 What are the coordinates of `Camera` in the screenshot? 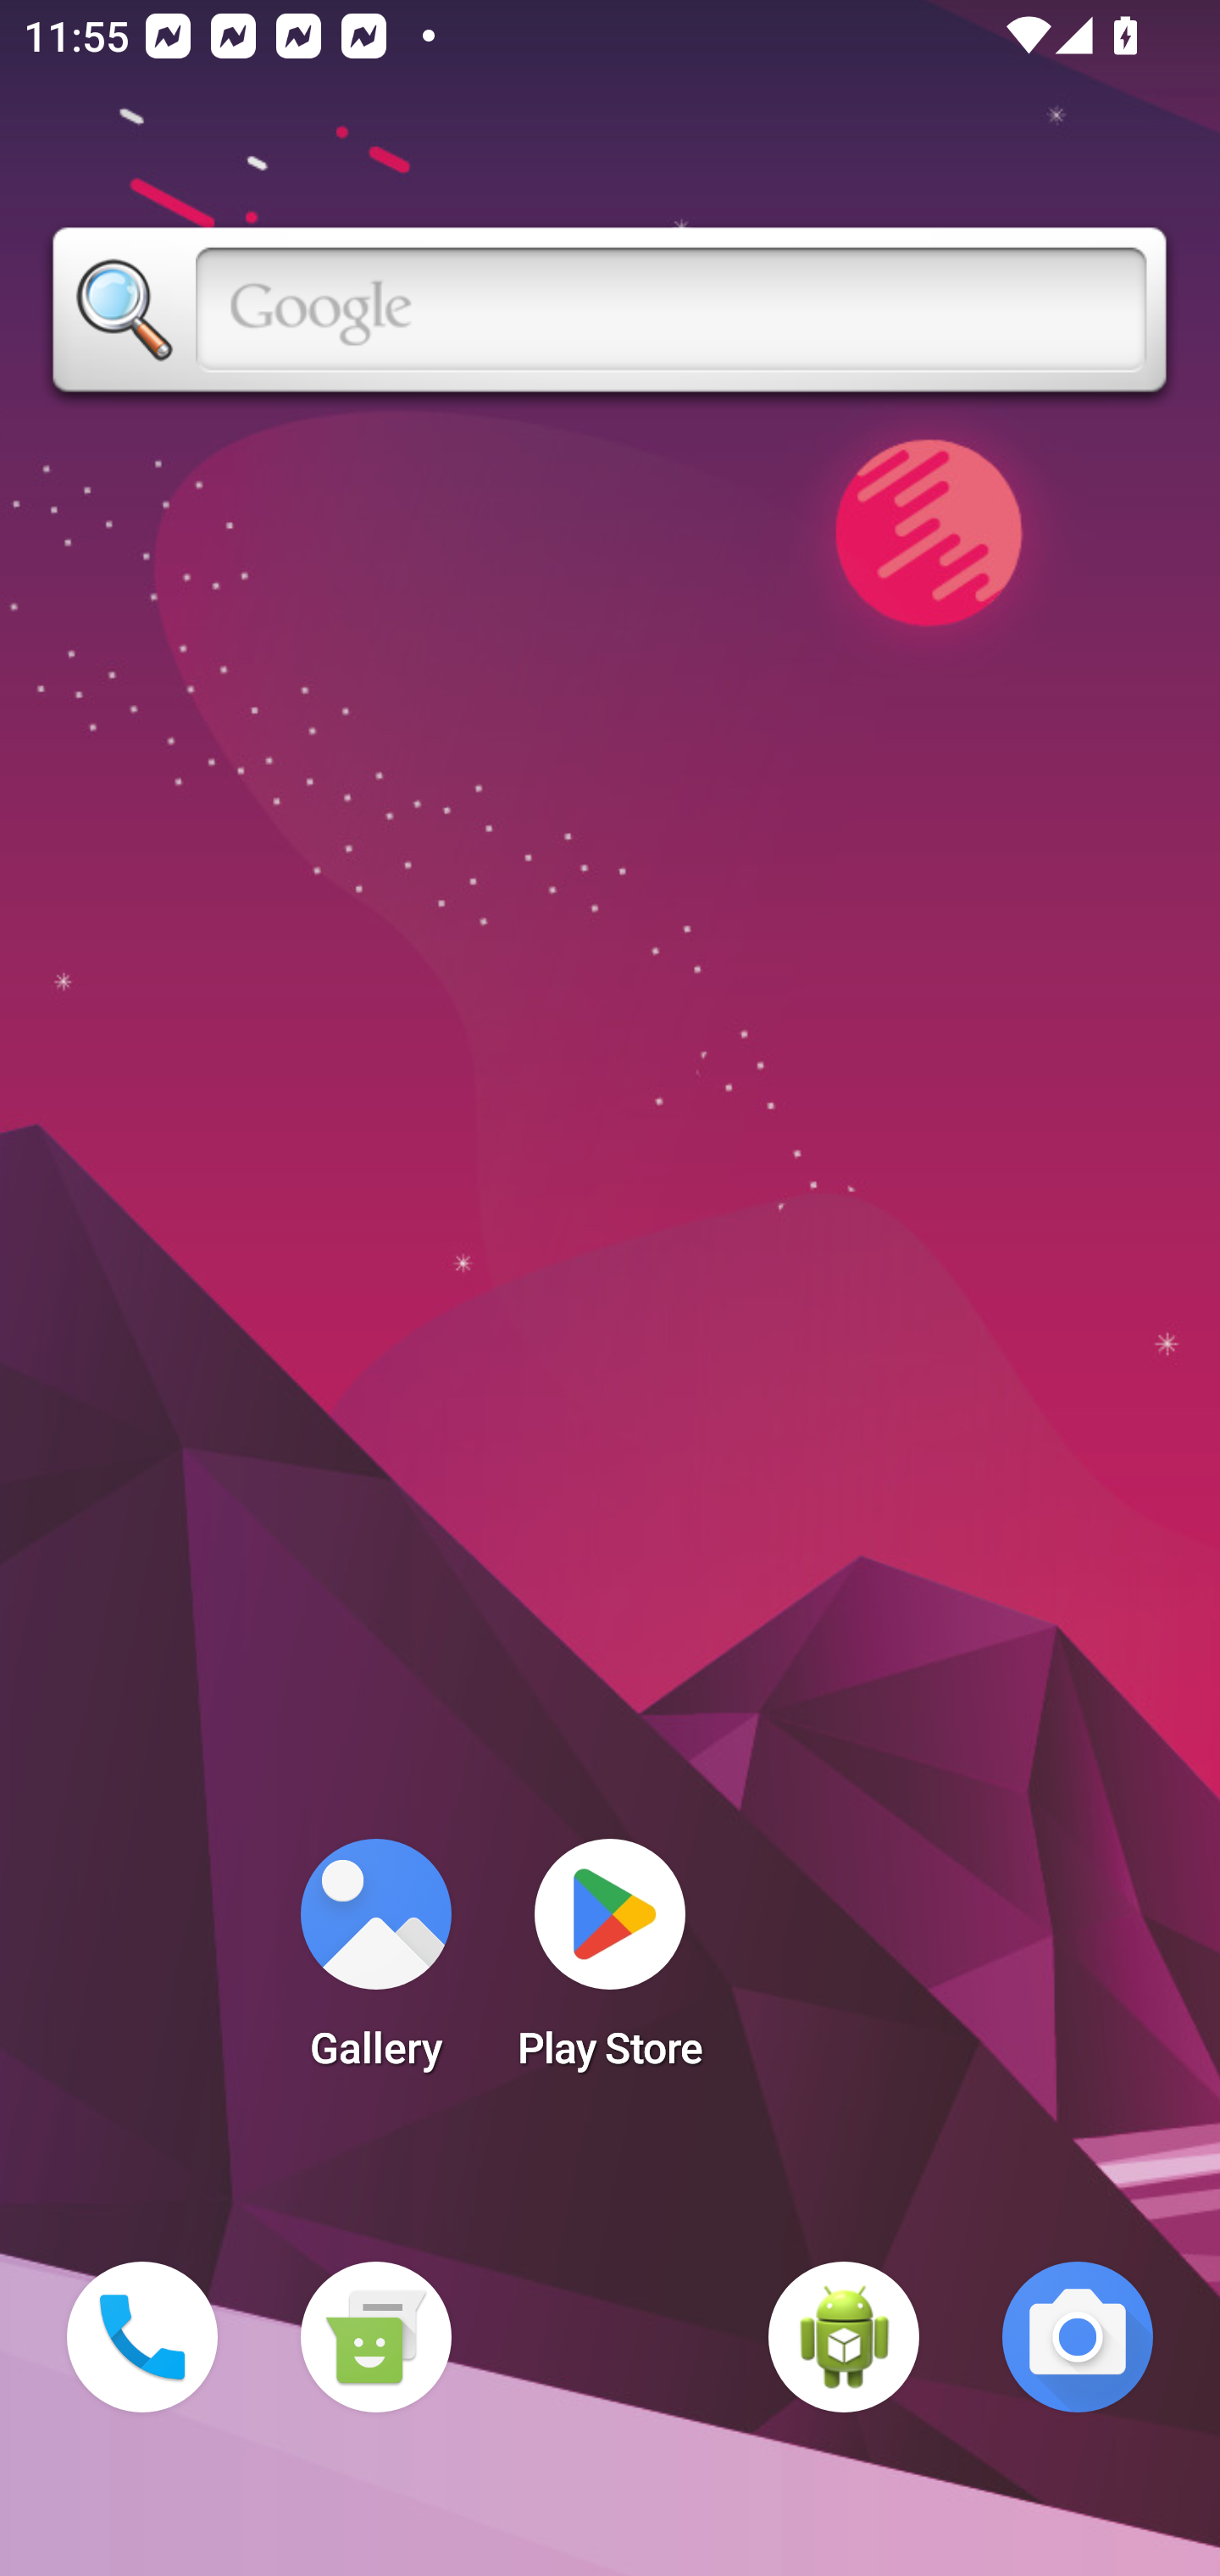 It's located at (1078, 2337).